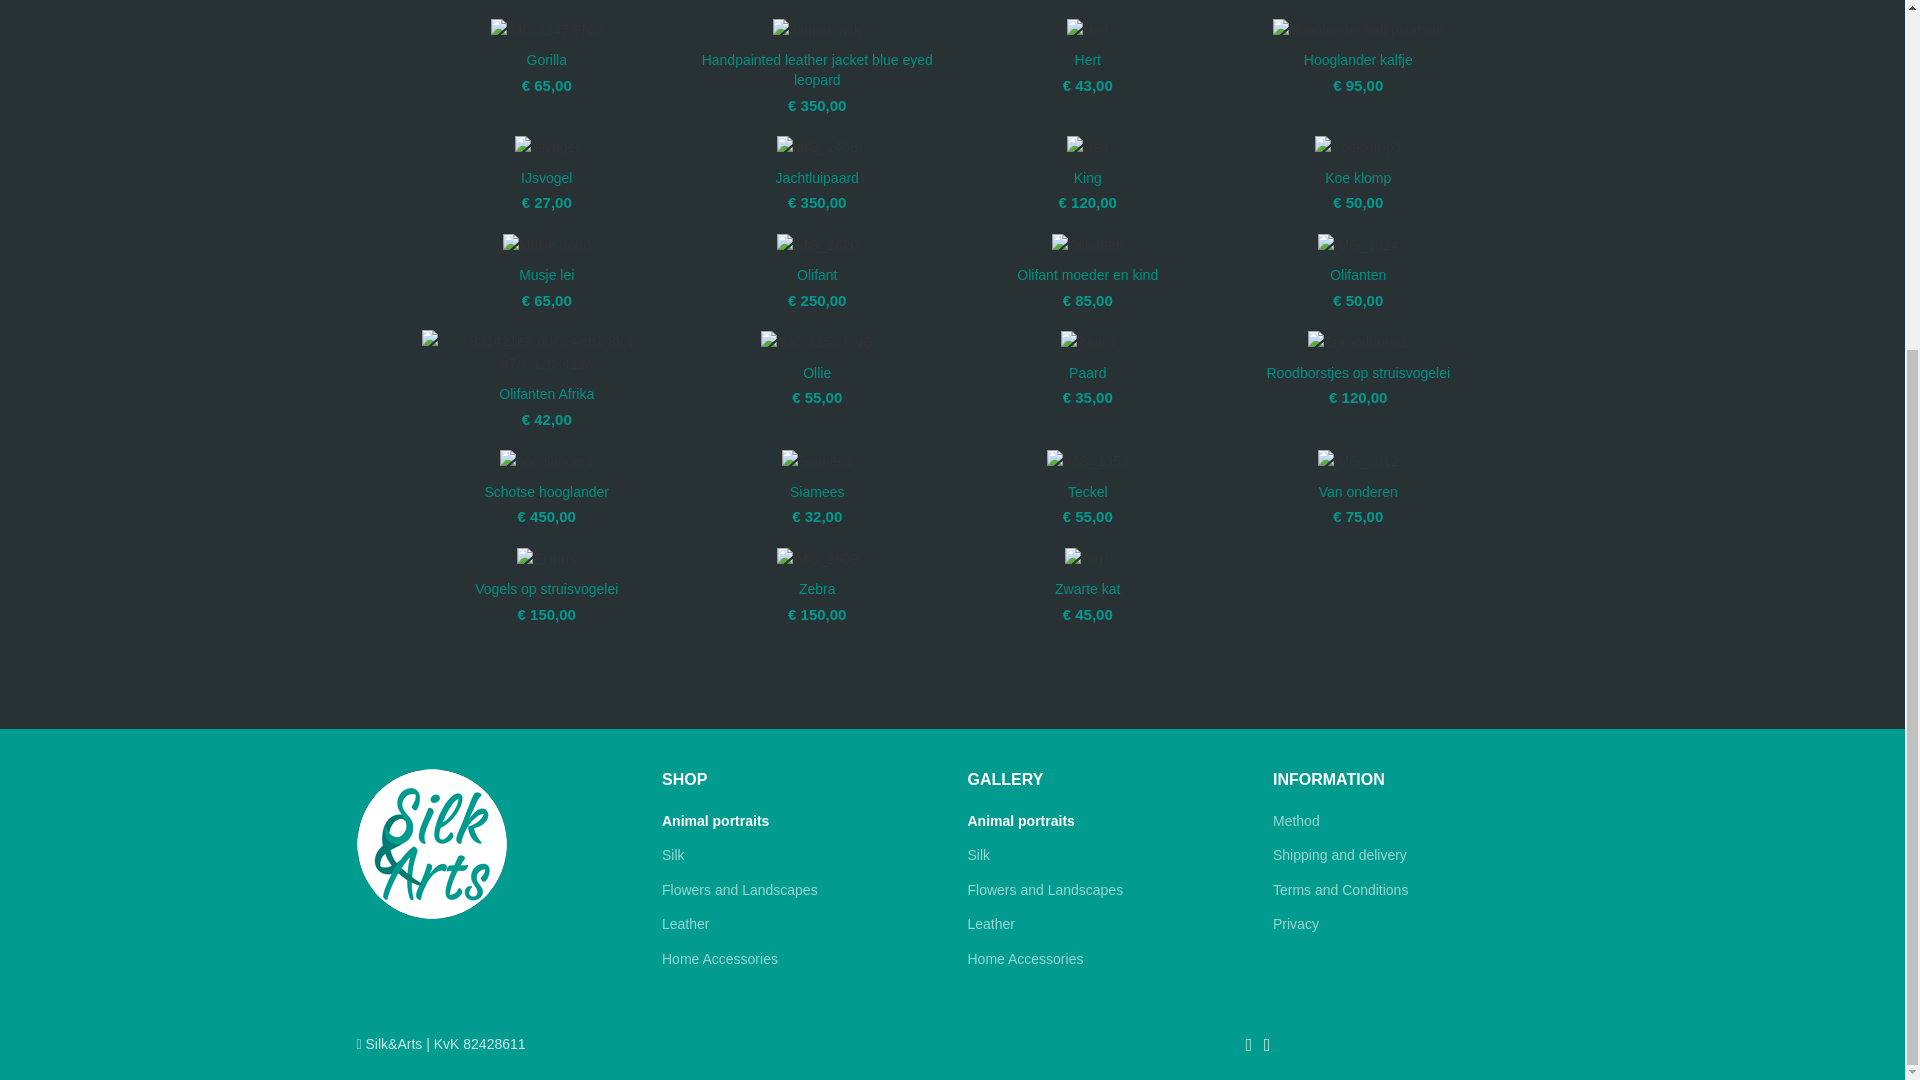 The height and width of the screenshot is (1080, 1920). What do you see at coordinates (546, 146) in the screenshot?
I see `Ijsvogel` at bounding box center [546, 146].